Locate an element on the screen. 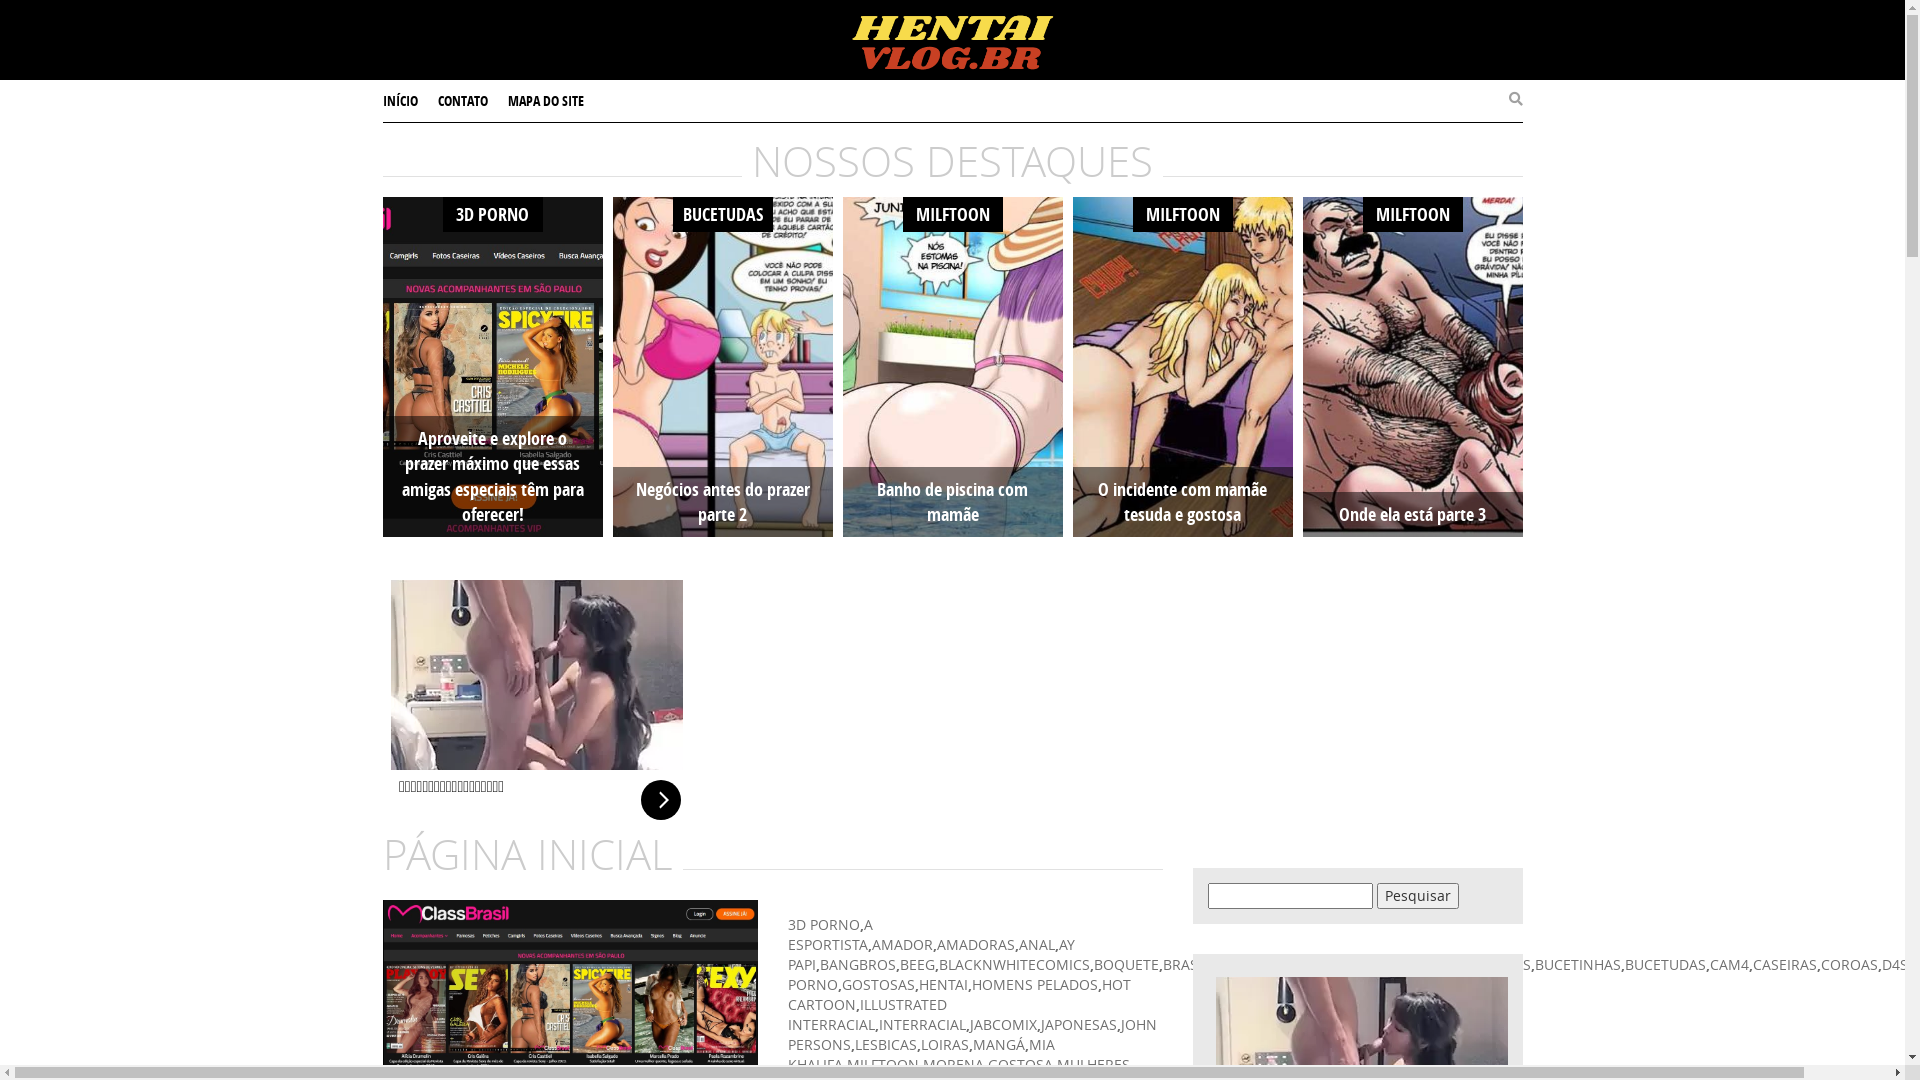  ANAL, is located at coordinates (1038, 944).